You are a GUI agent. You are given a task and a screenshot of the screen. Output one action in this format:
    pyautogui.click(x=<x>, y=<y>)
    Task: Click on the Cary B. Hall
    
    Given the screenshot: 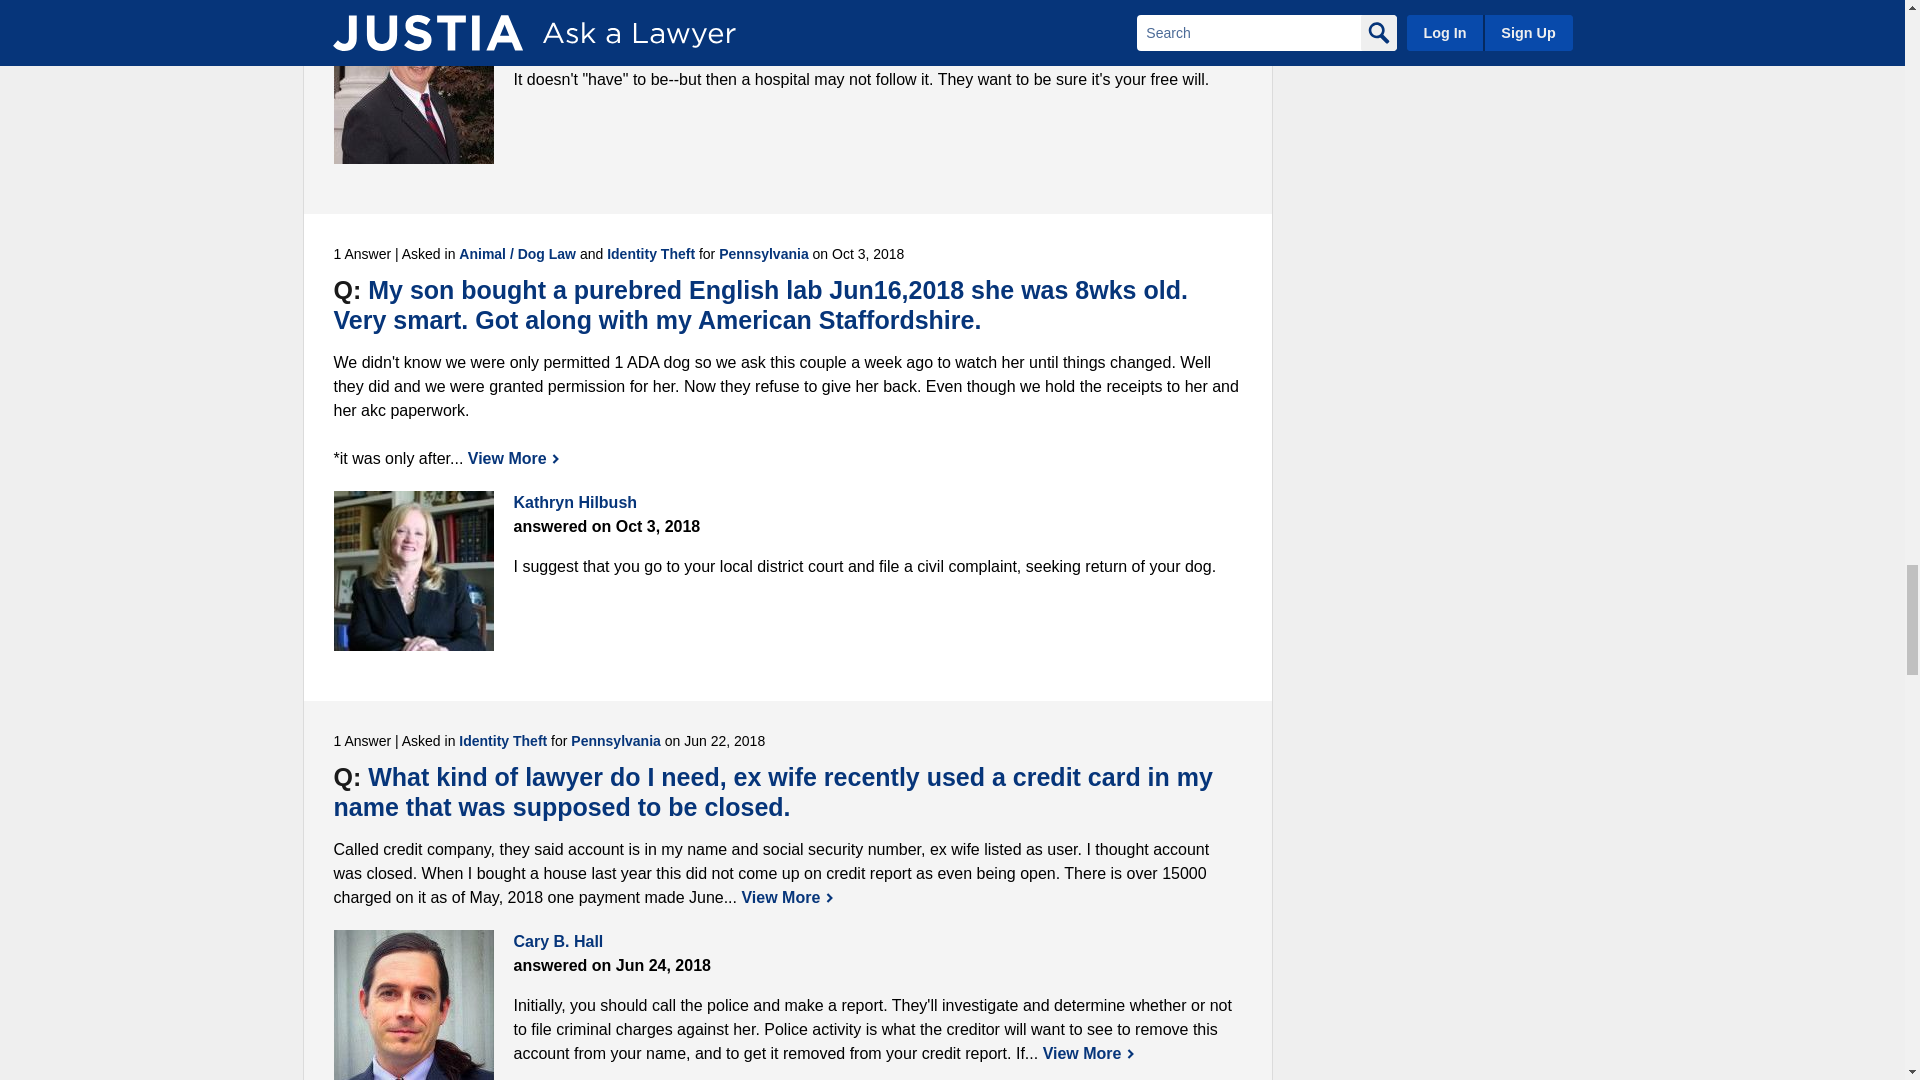 What is the action you would take?
    pyautogui.click(x=414, y=1004)
    